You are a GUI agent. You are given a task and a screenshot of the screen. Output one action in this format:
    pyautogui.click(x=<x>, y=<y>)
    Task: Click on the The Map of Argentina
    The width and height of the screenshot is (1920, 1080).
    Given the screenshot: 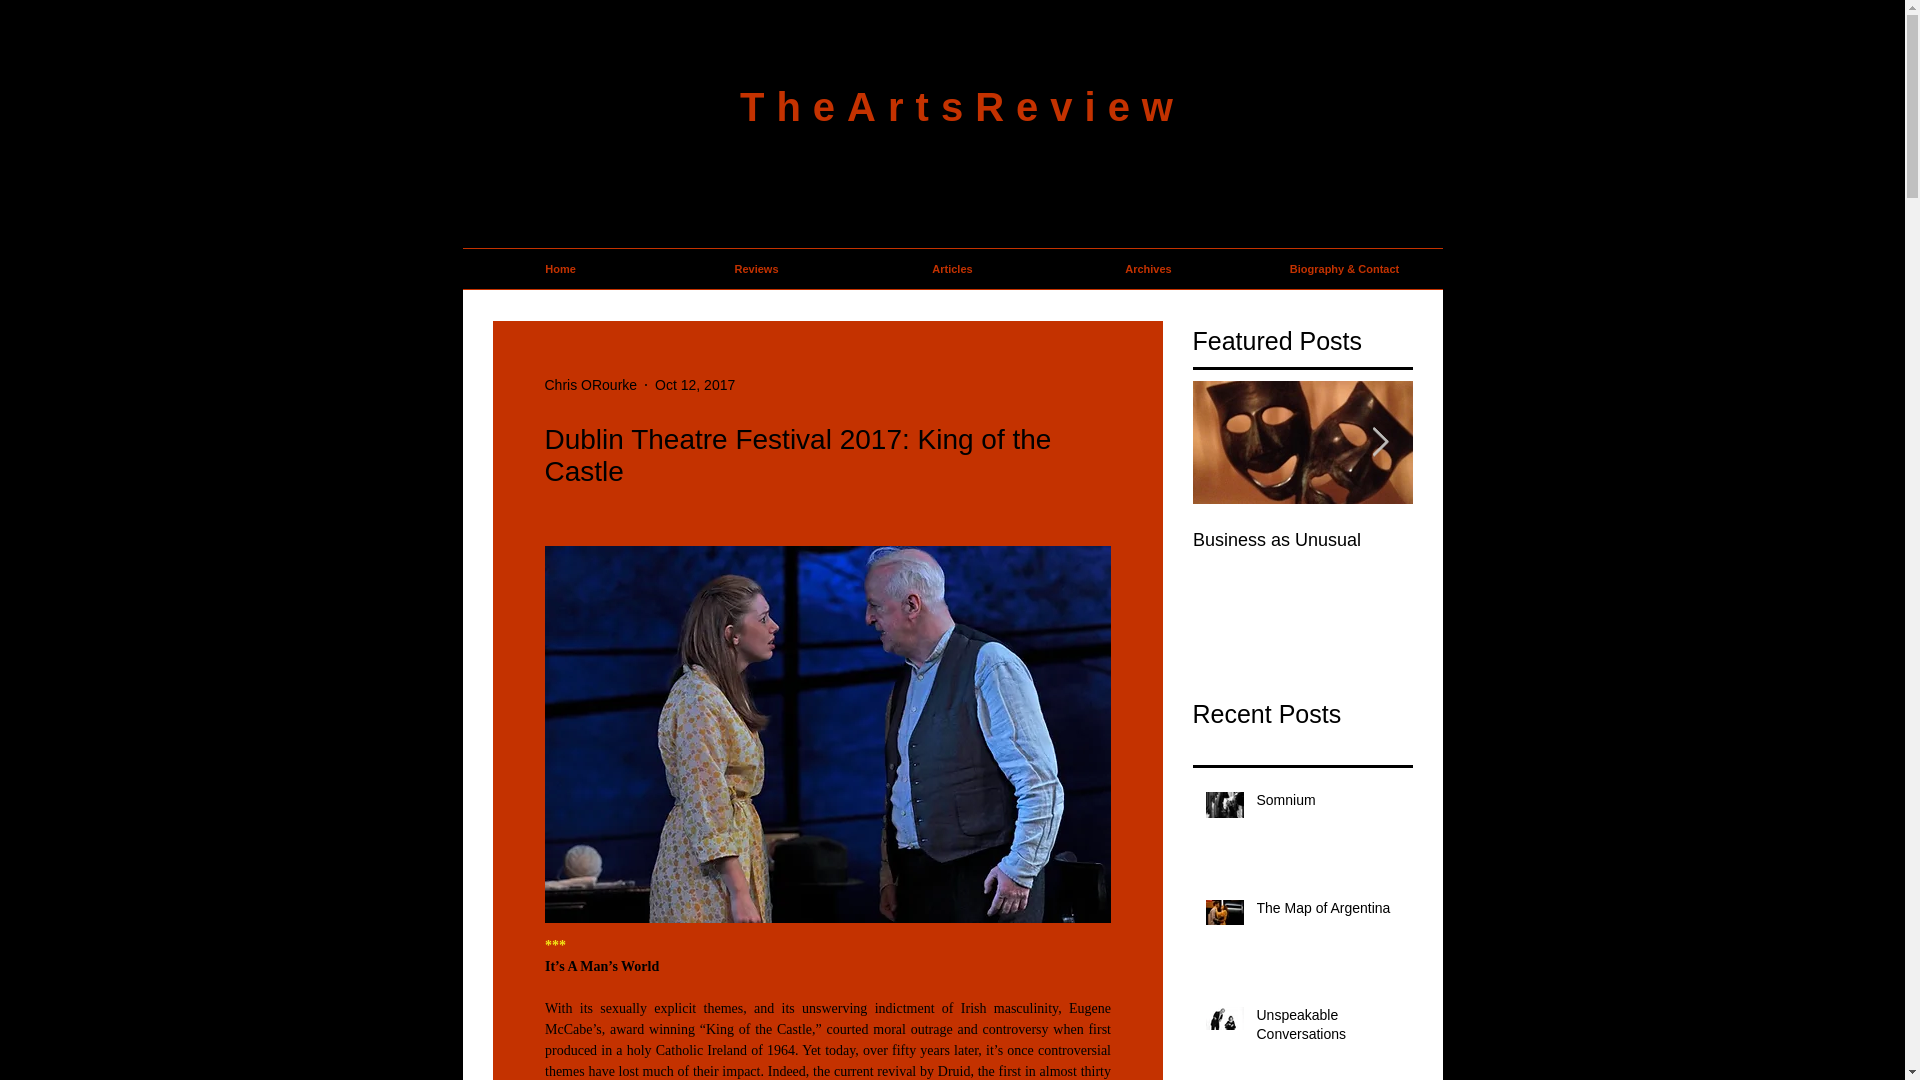 What is the action you would take?
    pyautogui.click(x=1327, y=912)
    